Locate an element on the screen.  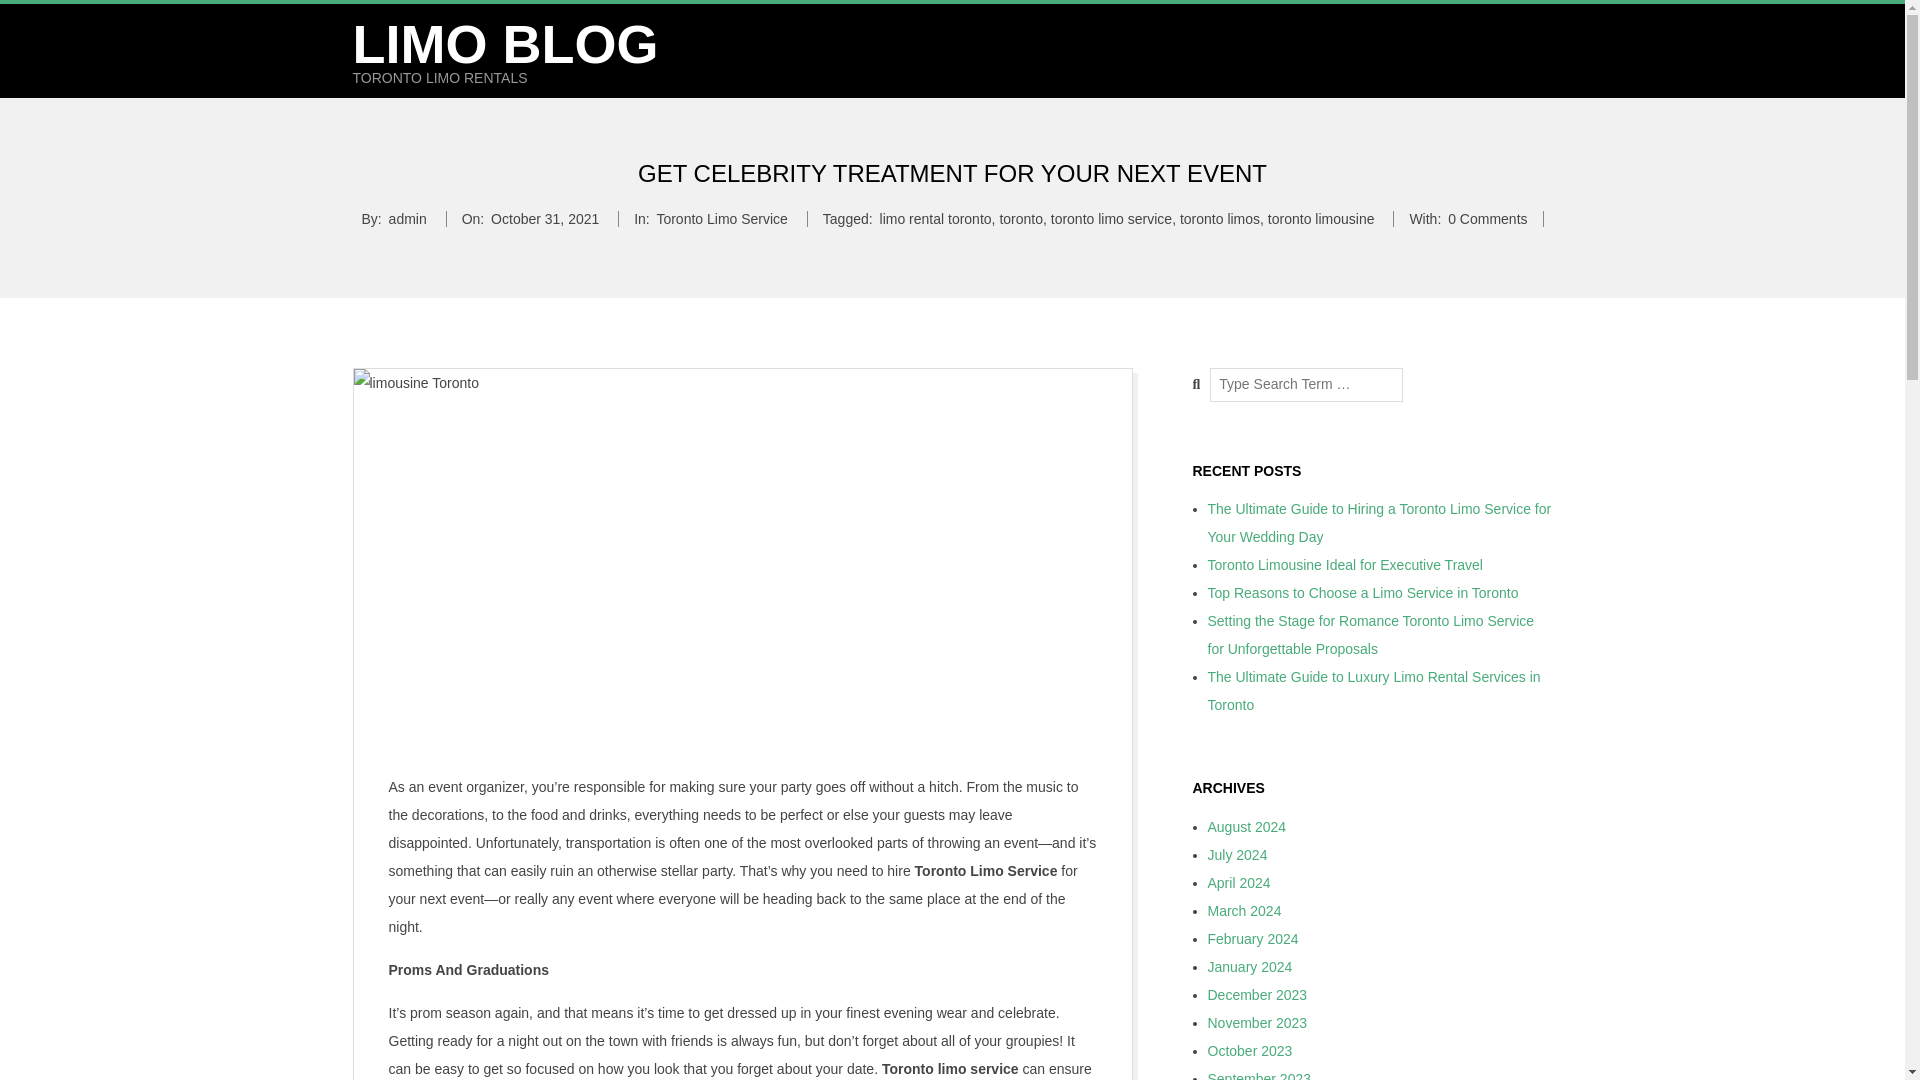
August 2024 is located at coordinates (1246, 826).